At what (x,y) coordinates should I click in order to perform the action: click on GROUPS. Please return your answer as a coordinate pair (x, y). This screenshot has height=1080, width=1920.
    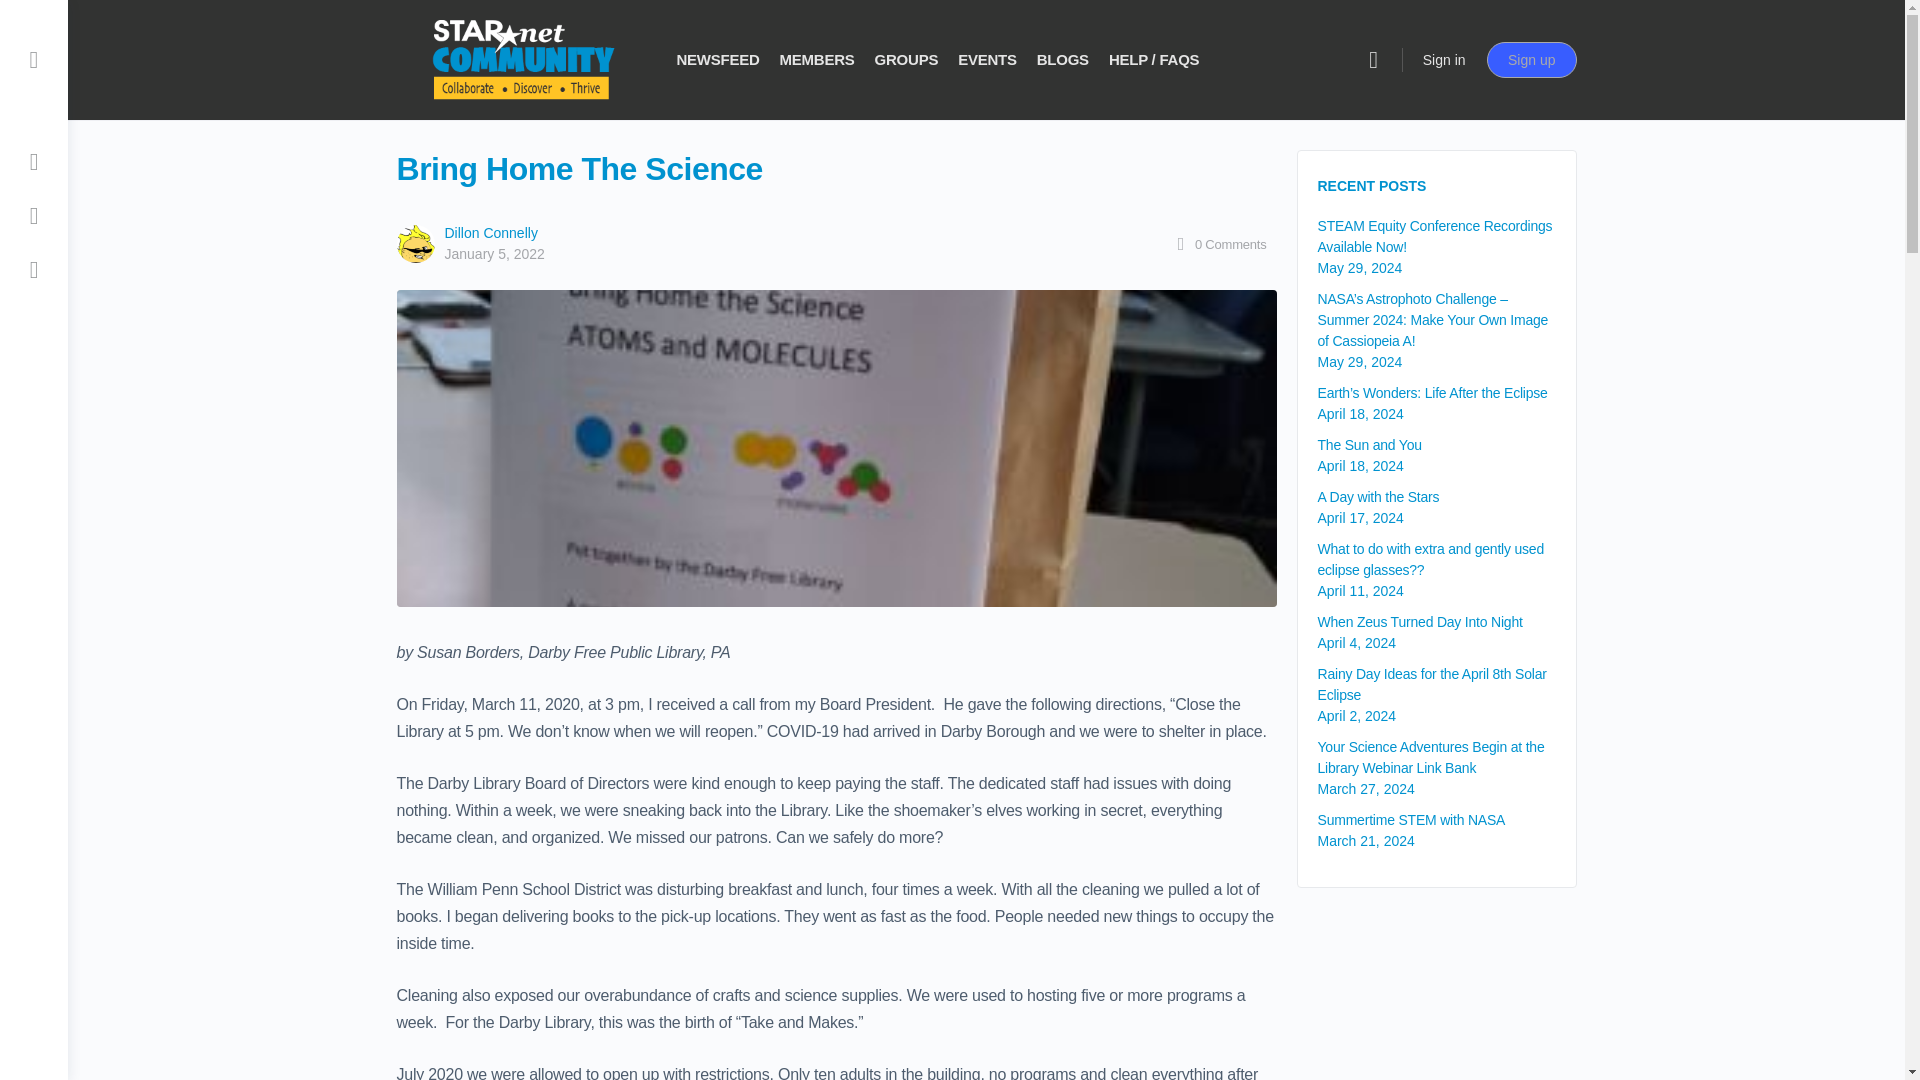
    Looking at the image, I should click on (906, 60).